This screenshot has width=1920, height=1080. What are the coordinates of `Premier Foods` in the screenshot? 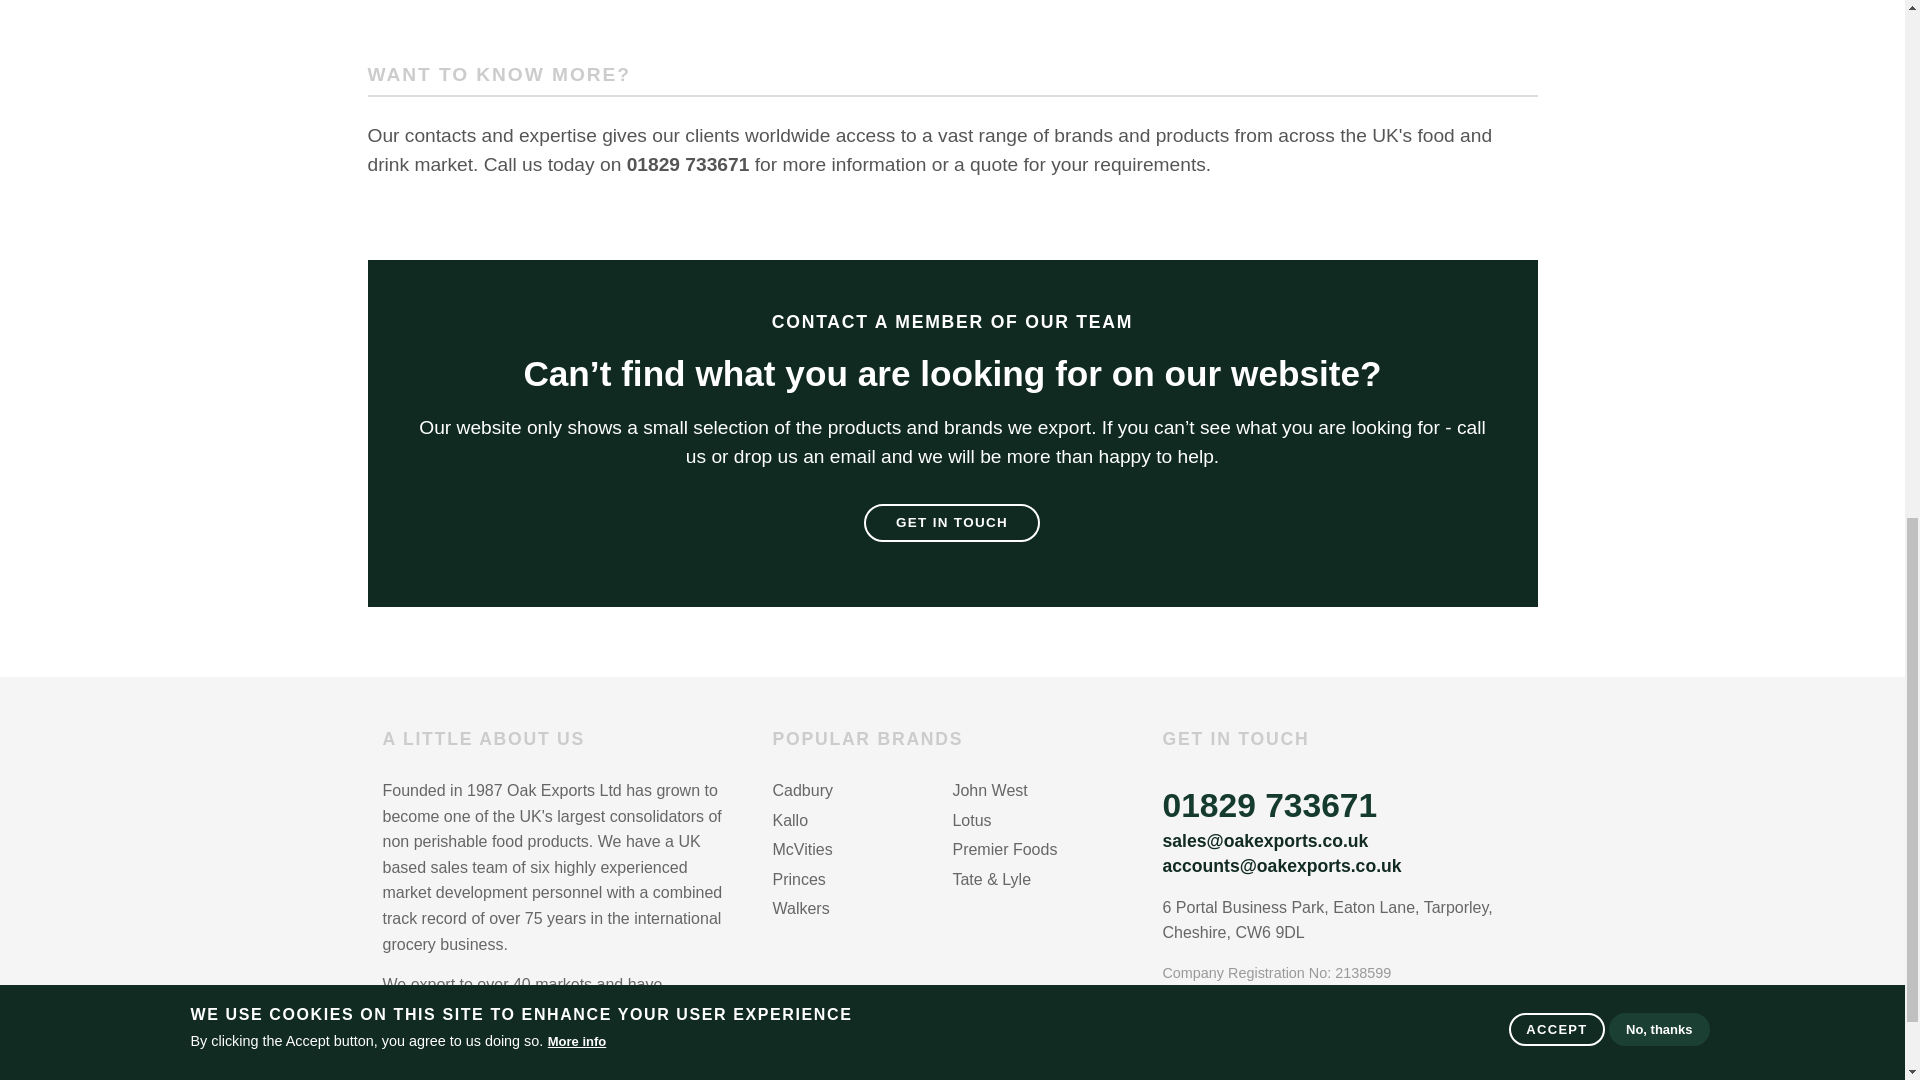 It's located at (1042, 852).